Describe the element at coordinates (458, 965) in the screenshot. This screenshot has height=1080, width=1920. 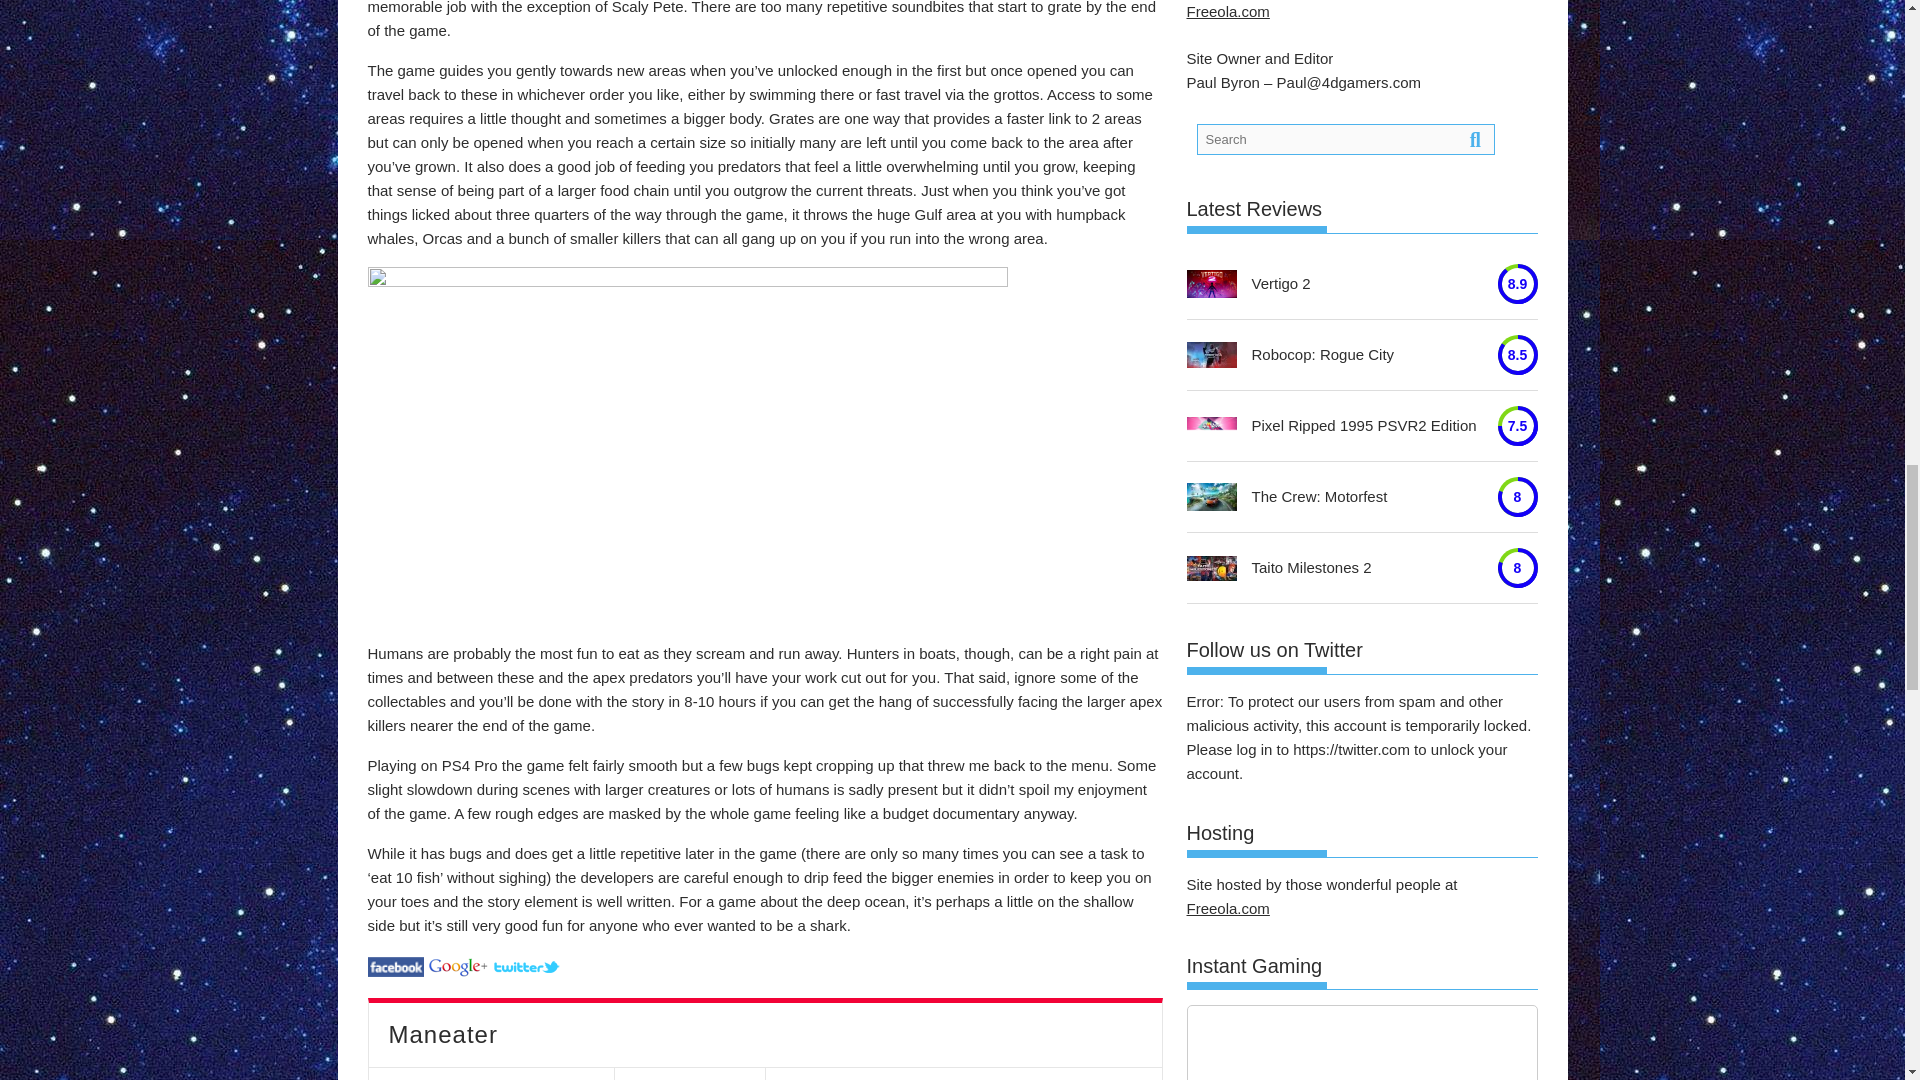
I see `Review:Maneater` at that location.